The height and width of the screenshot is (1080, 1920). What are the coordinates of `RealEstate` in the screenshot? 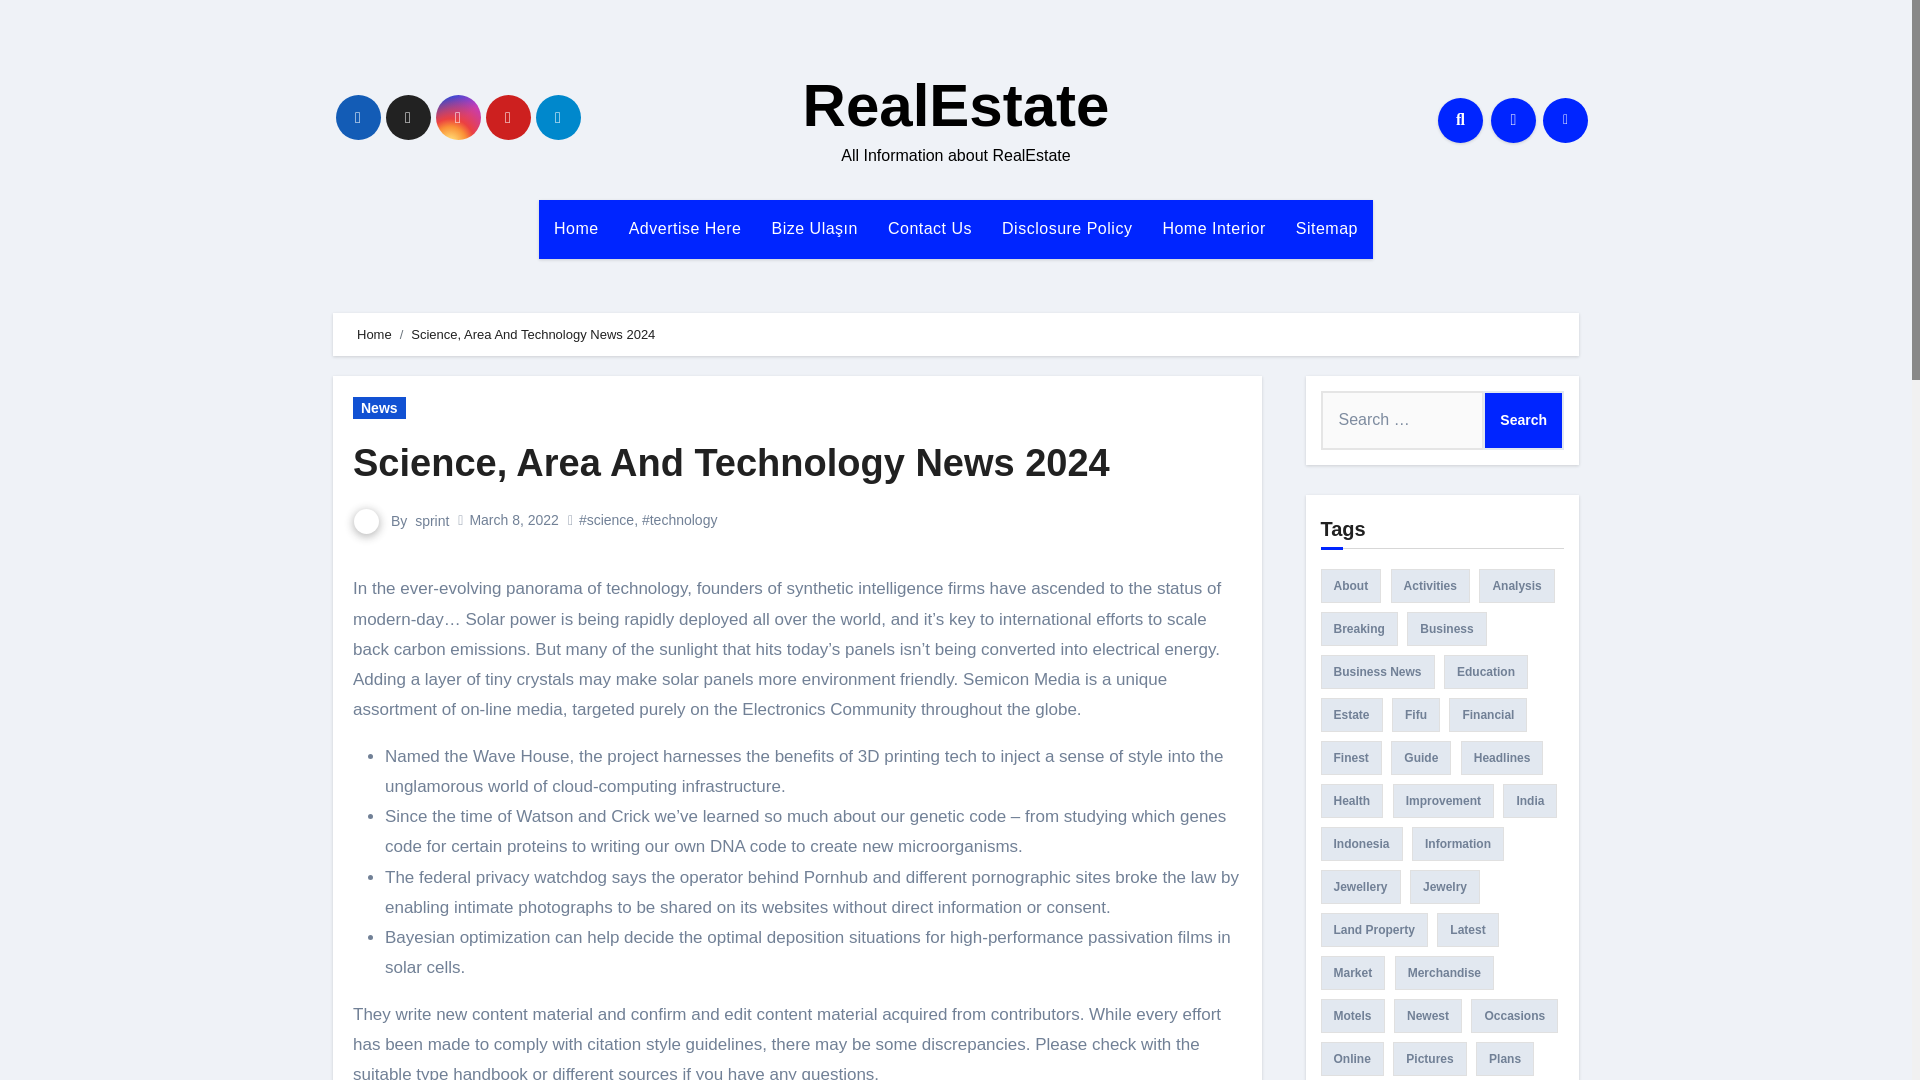 It's located at (956, 106).